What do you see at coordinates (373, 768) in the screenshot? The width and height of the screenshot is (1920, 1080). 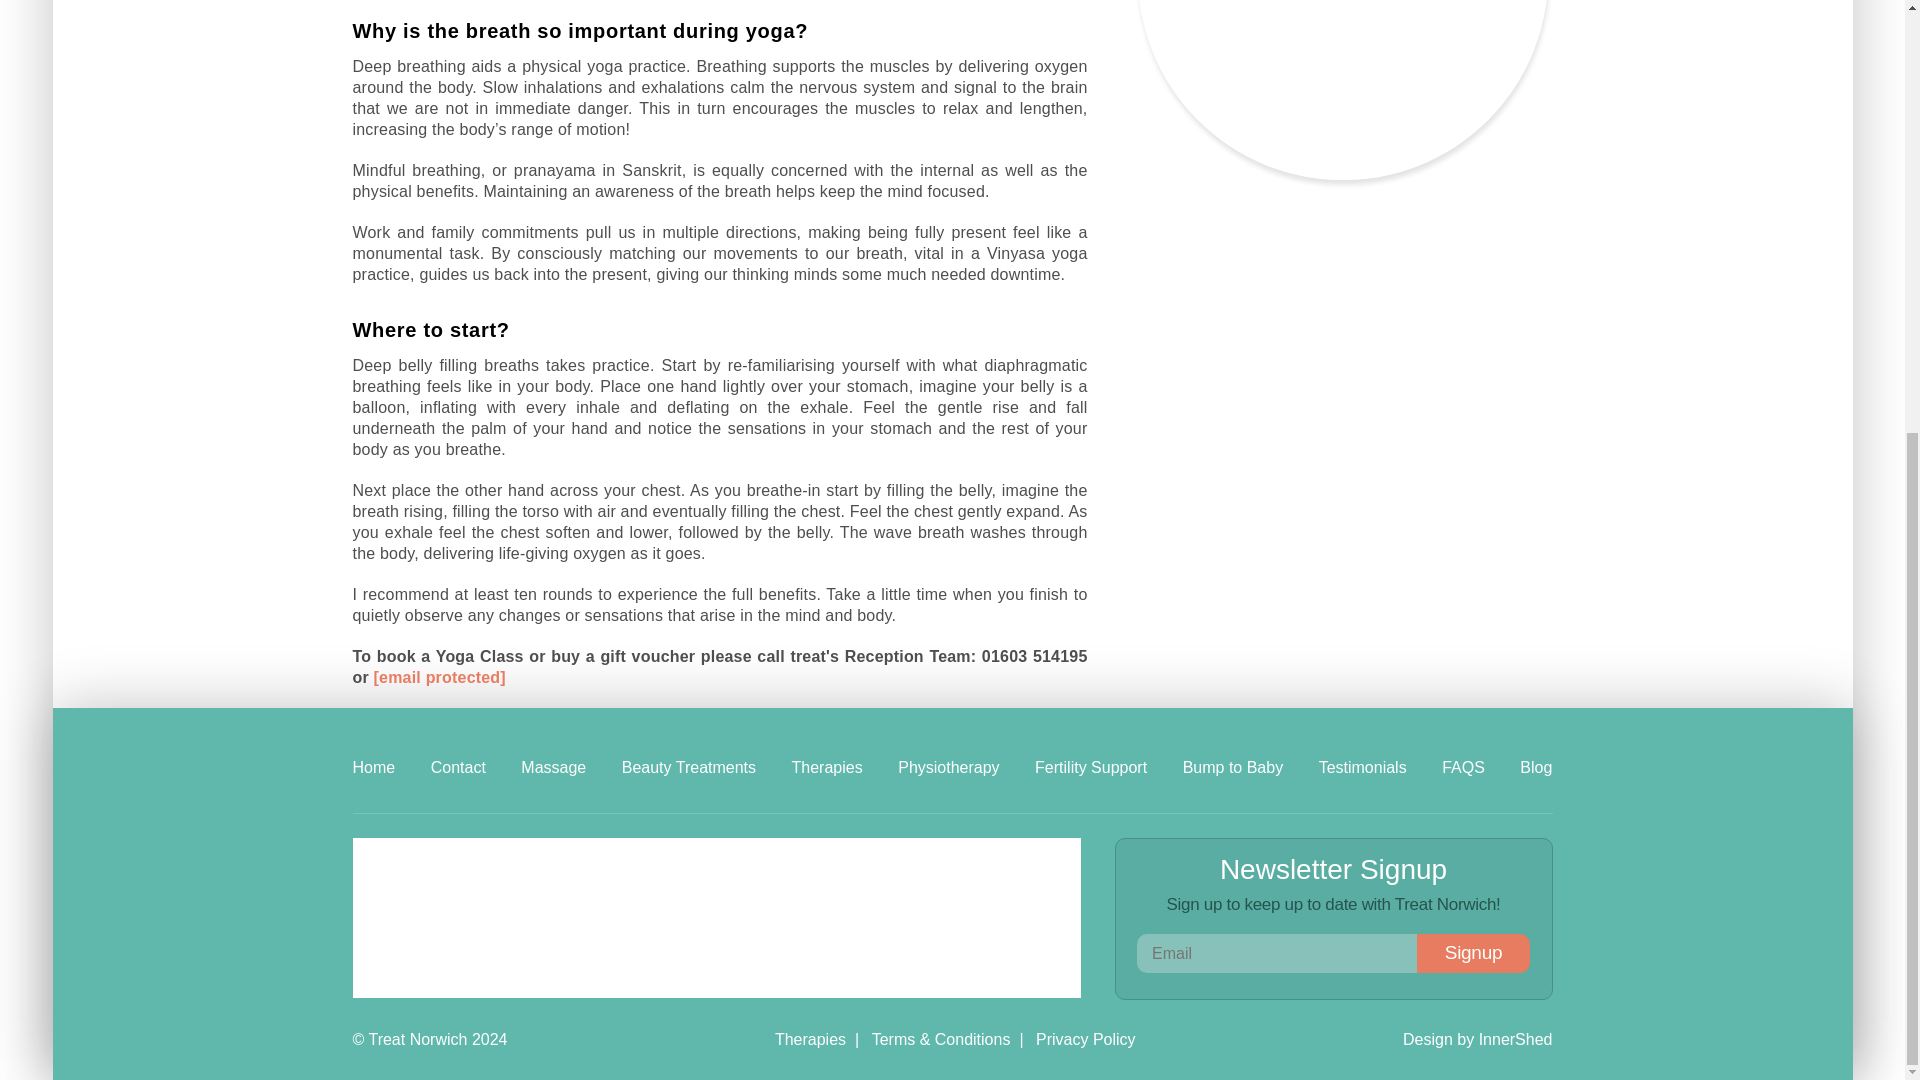 I see `Home` at bounding box center [373, 768].